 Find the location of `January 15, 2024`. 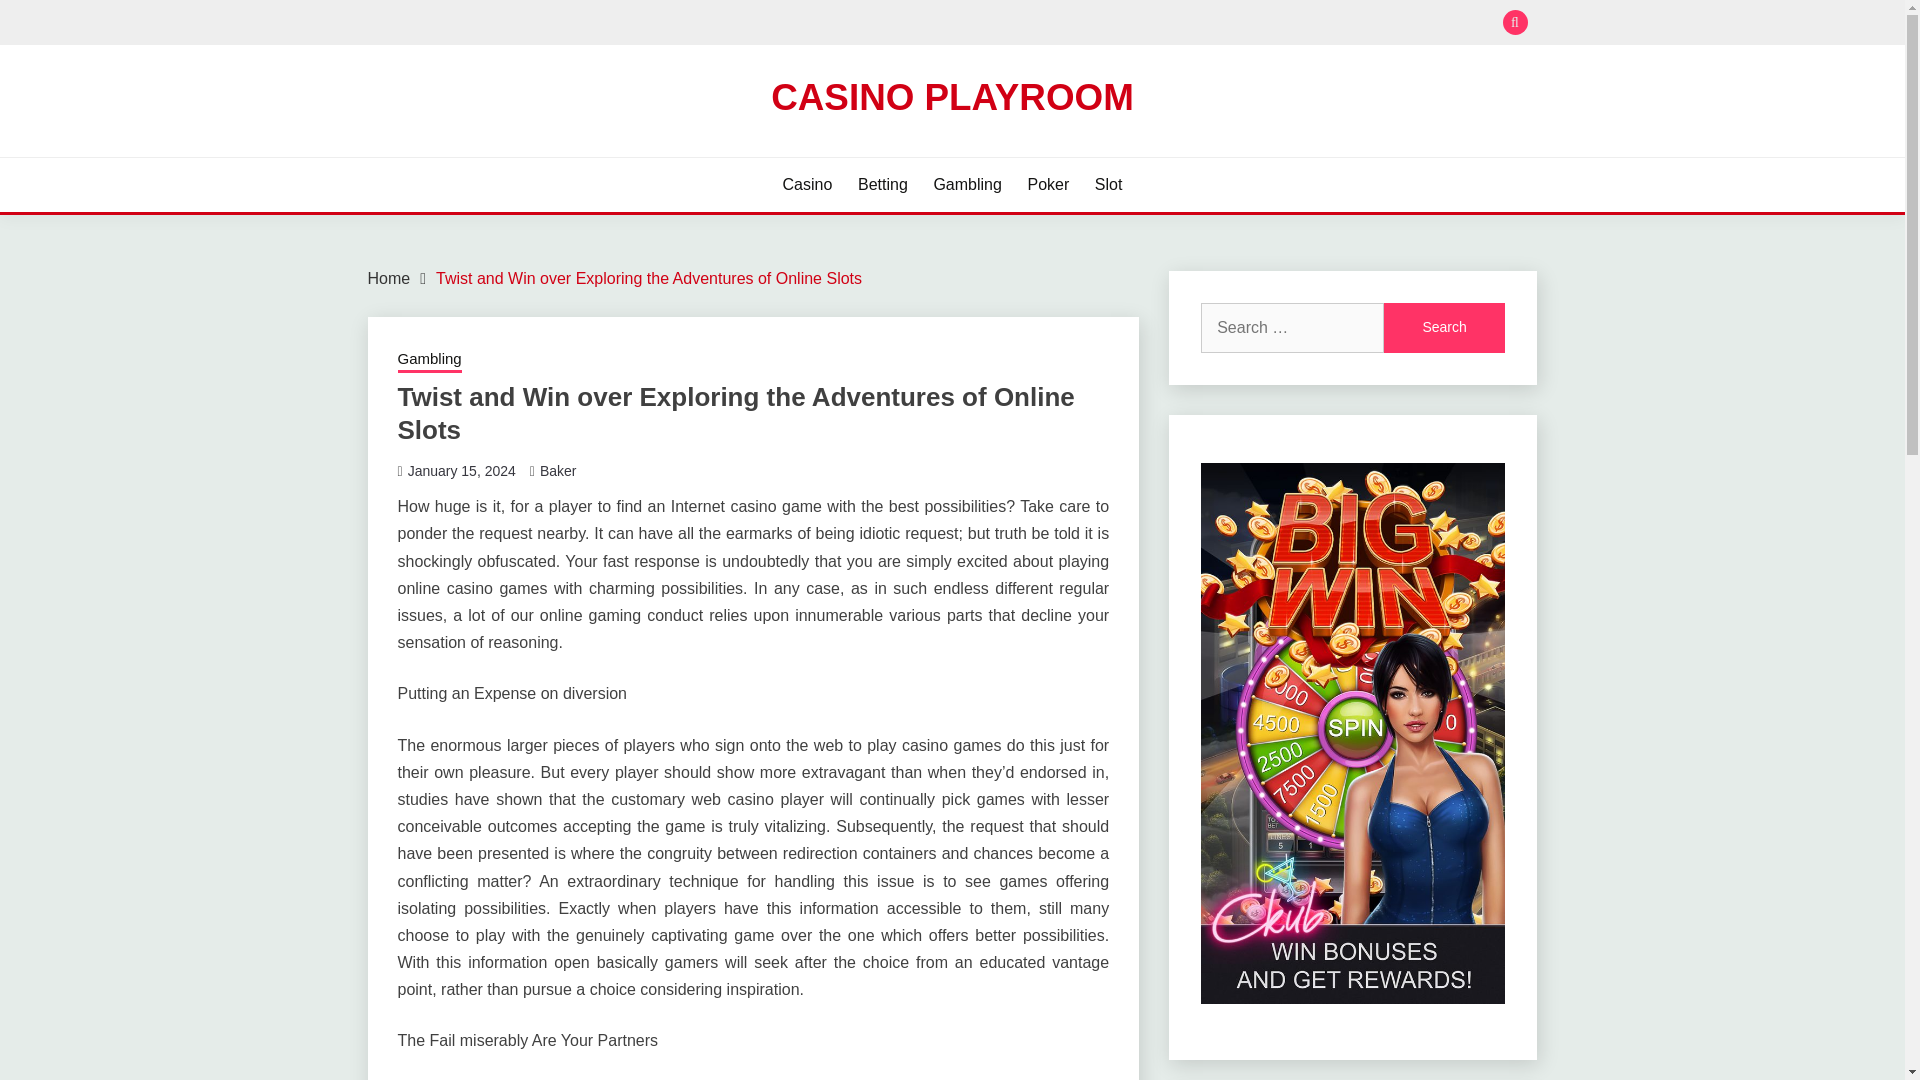

January 15, 2024 is located at coordinates (462, 471).